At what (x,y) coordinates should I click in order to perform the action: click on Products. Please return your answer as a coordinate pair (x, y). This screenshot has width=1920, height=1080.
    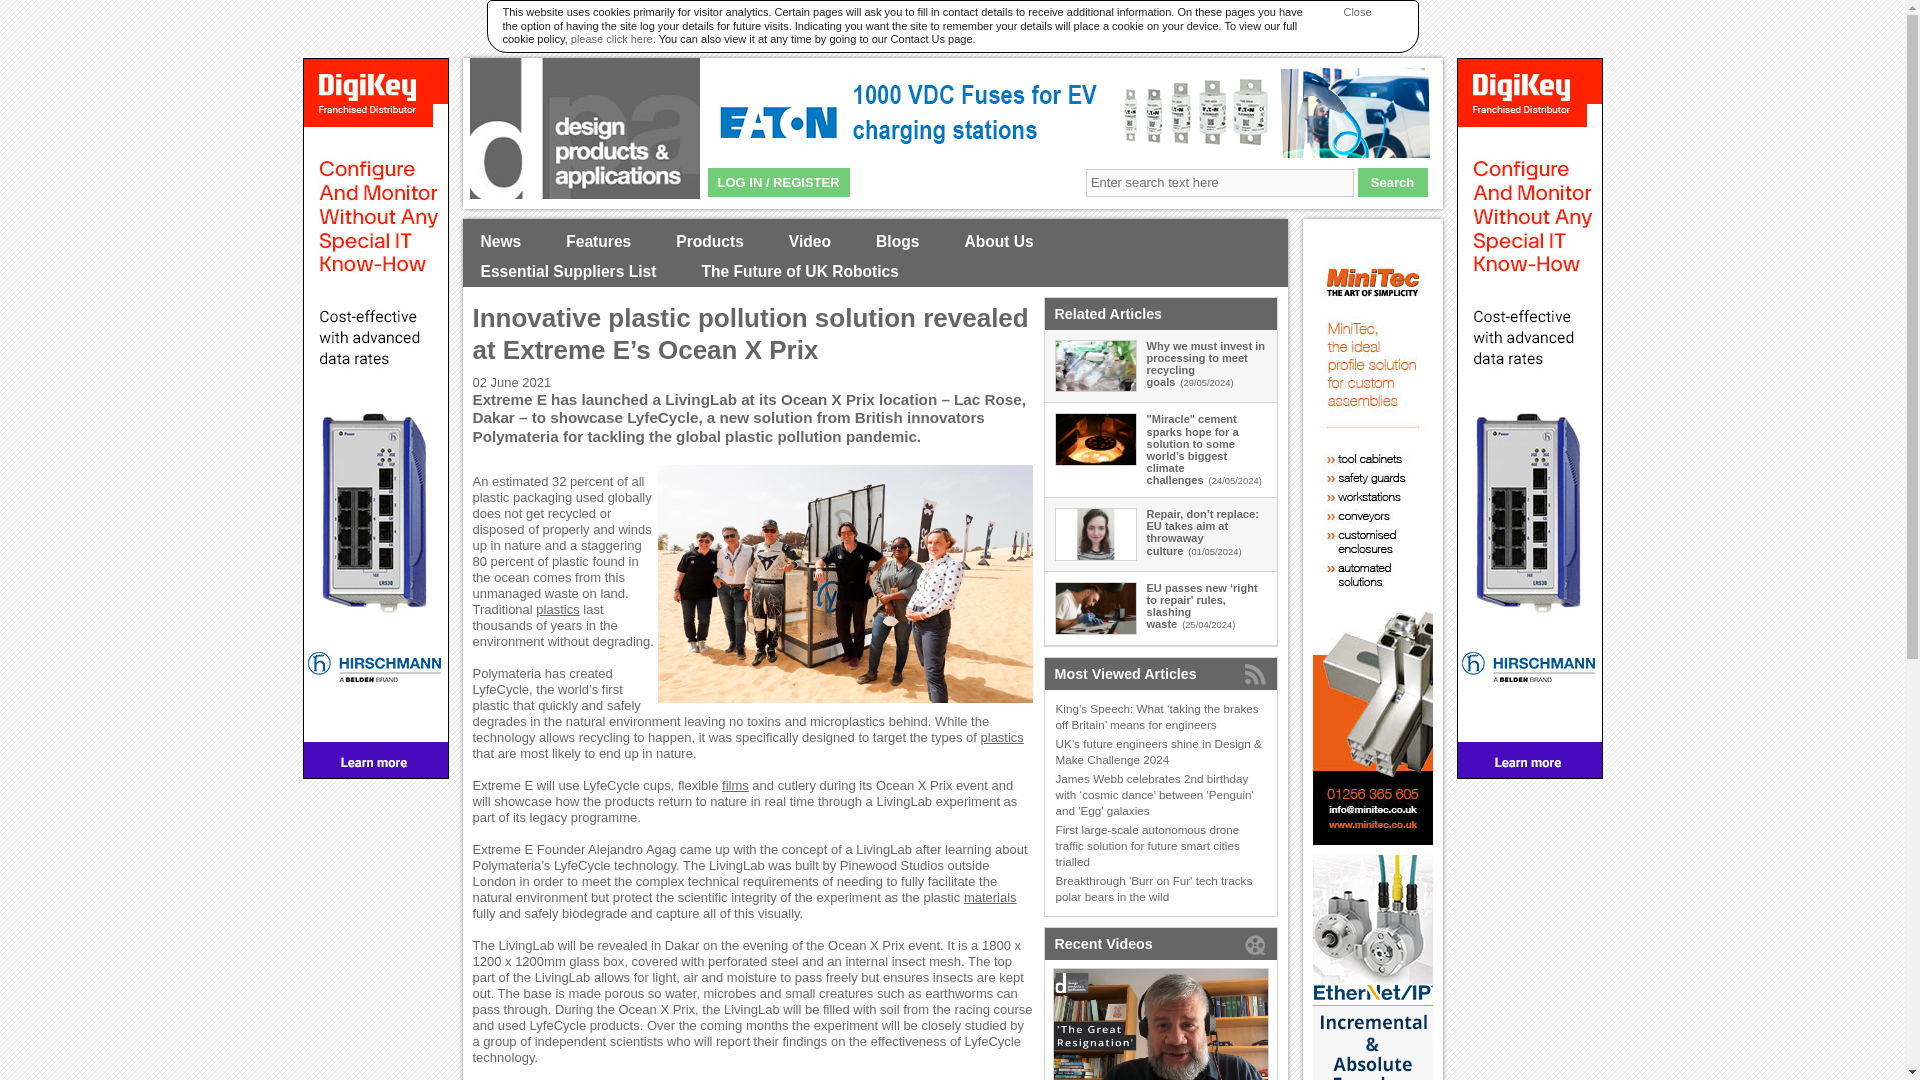
    Looking at the image, I should click on (710, 242).